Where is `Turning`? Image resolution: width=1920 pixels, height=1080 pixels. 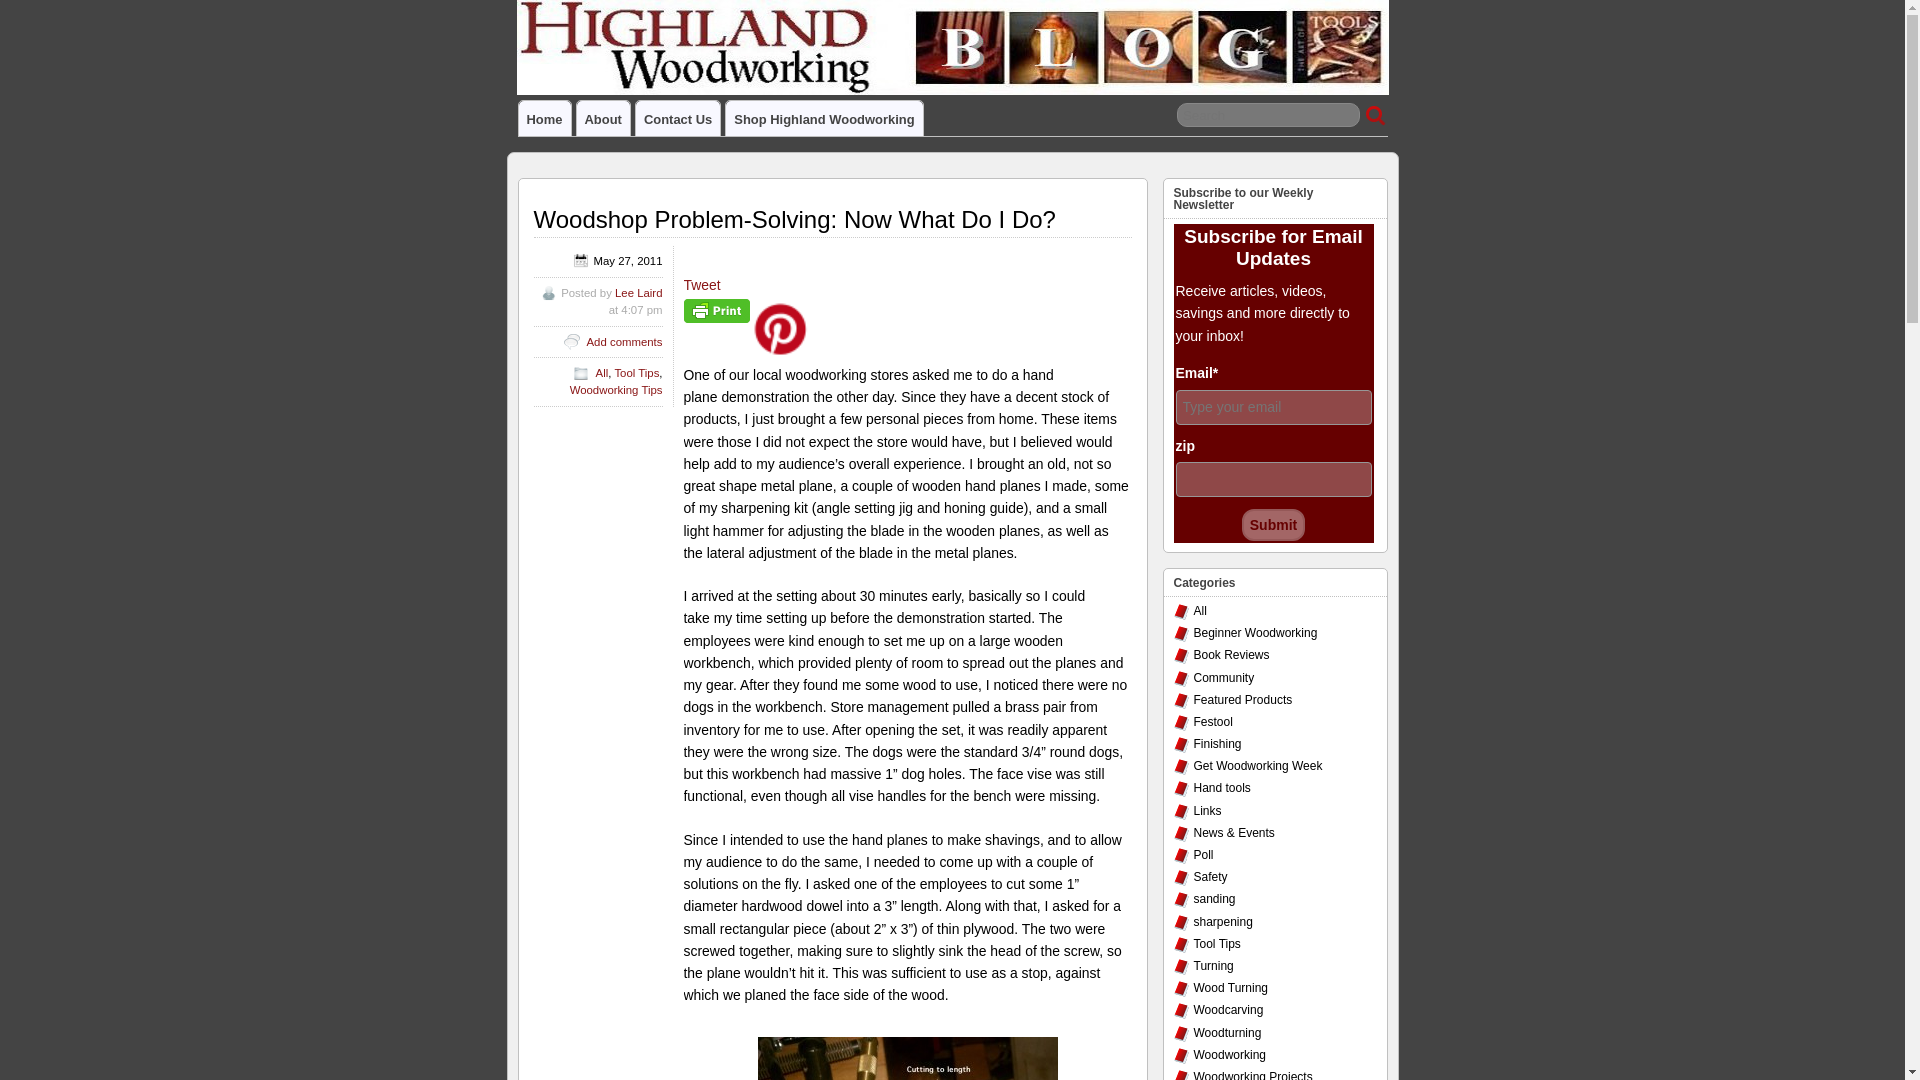
Turning is located at coordinates (1214, 966).